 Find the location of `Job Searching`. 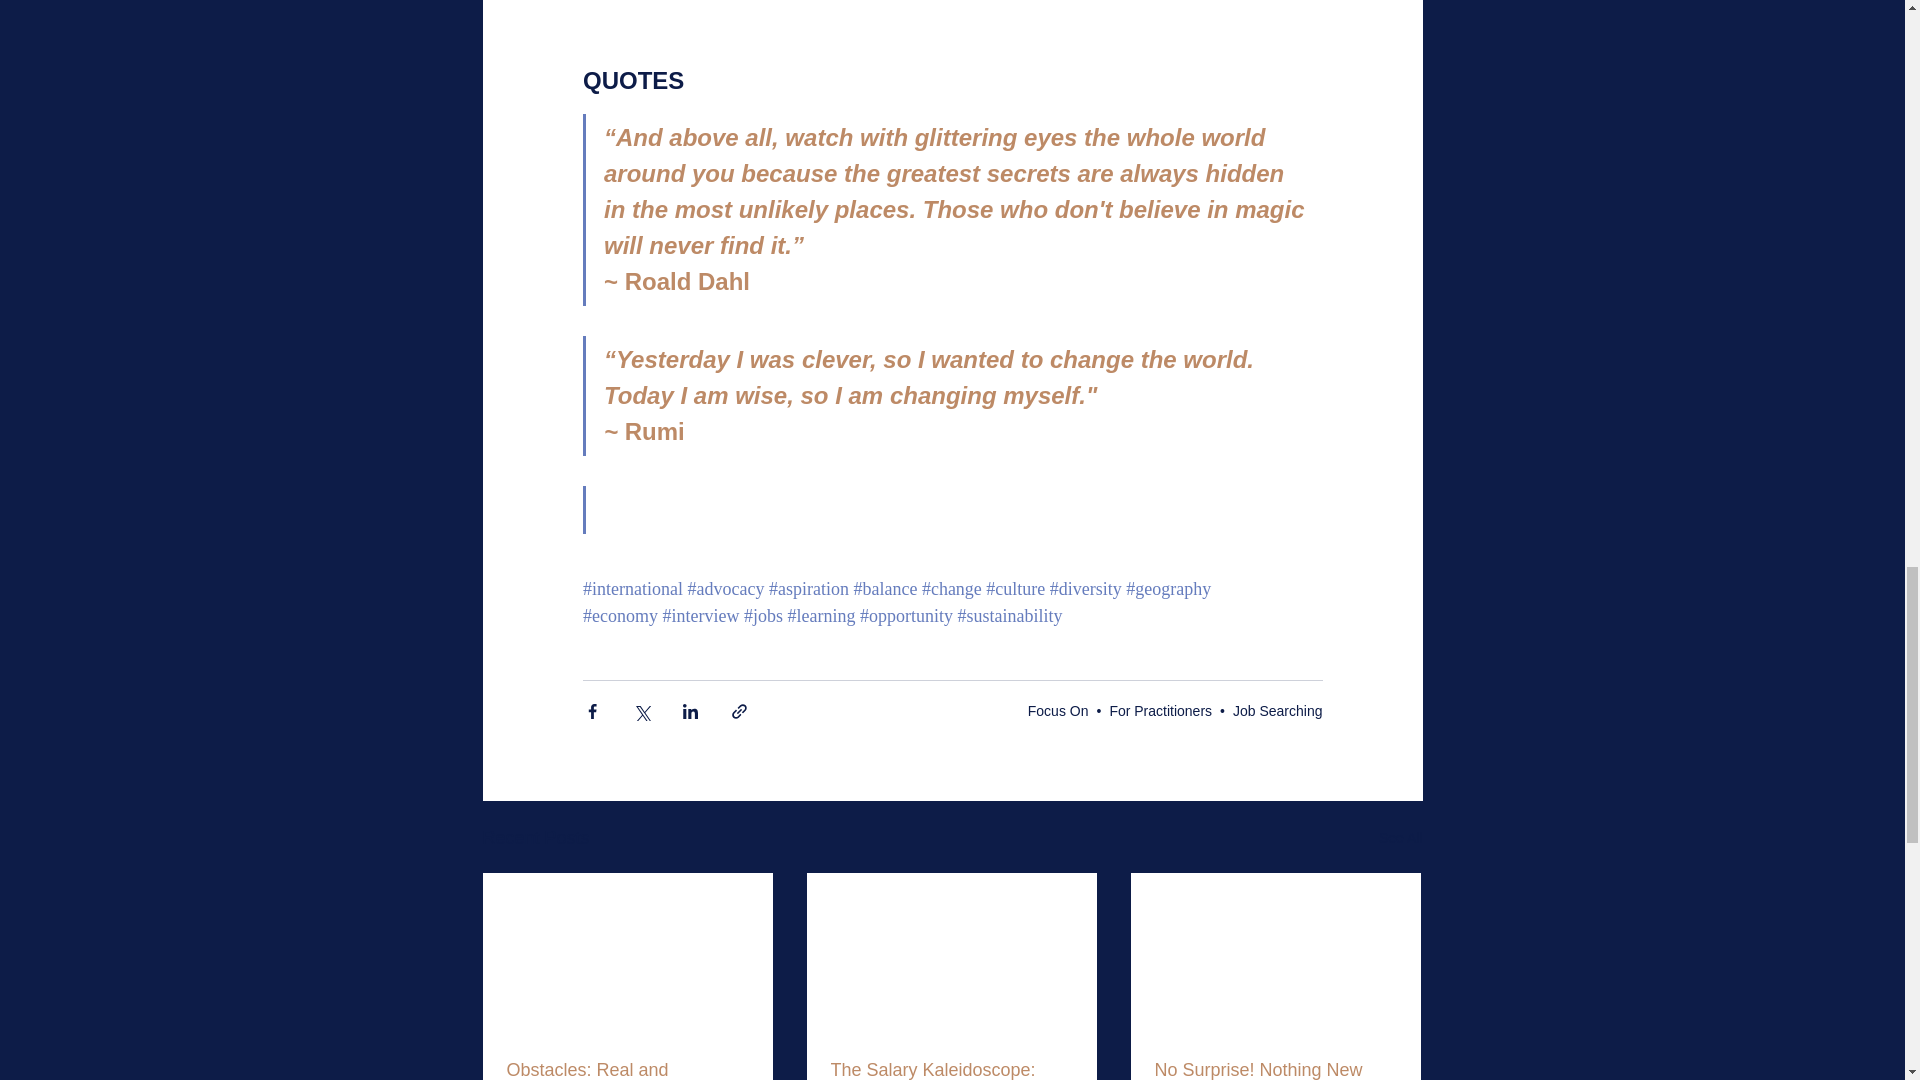

Job Searching is located at coordinates (1277, 710).